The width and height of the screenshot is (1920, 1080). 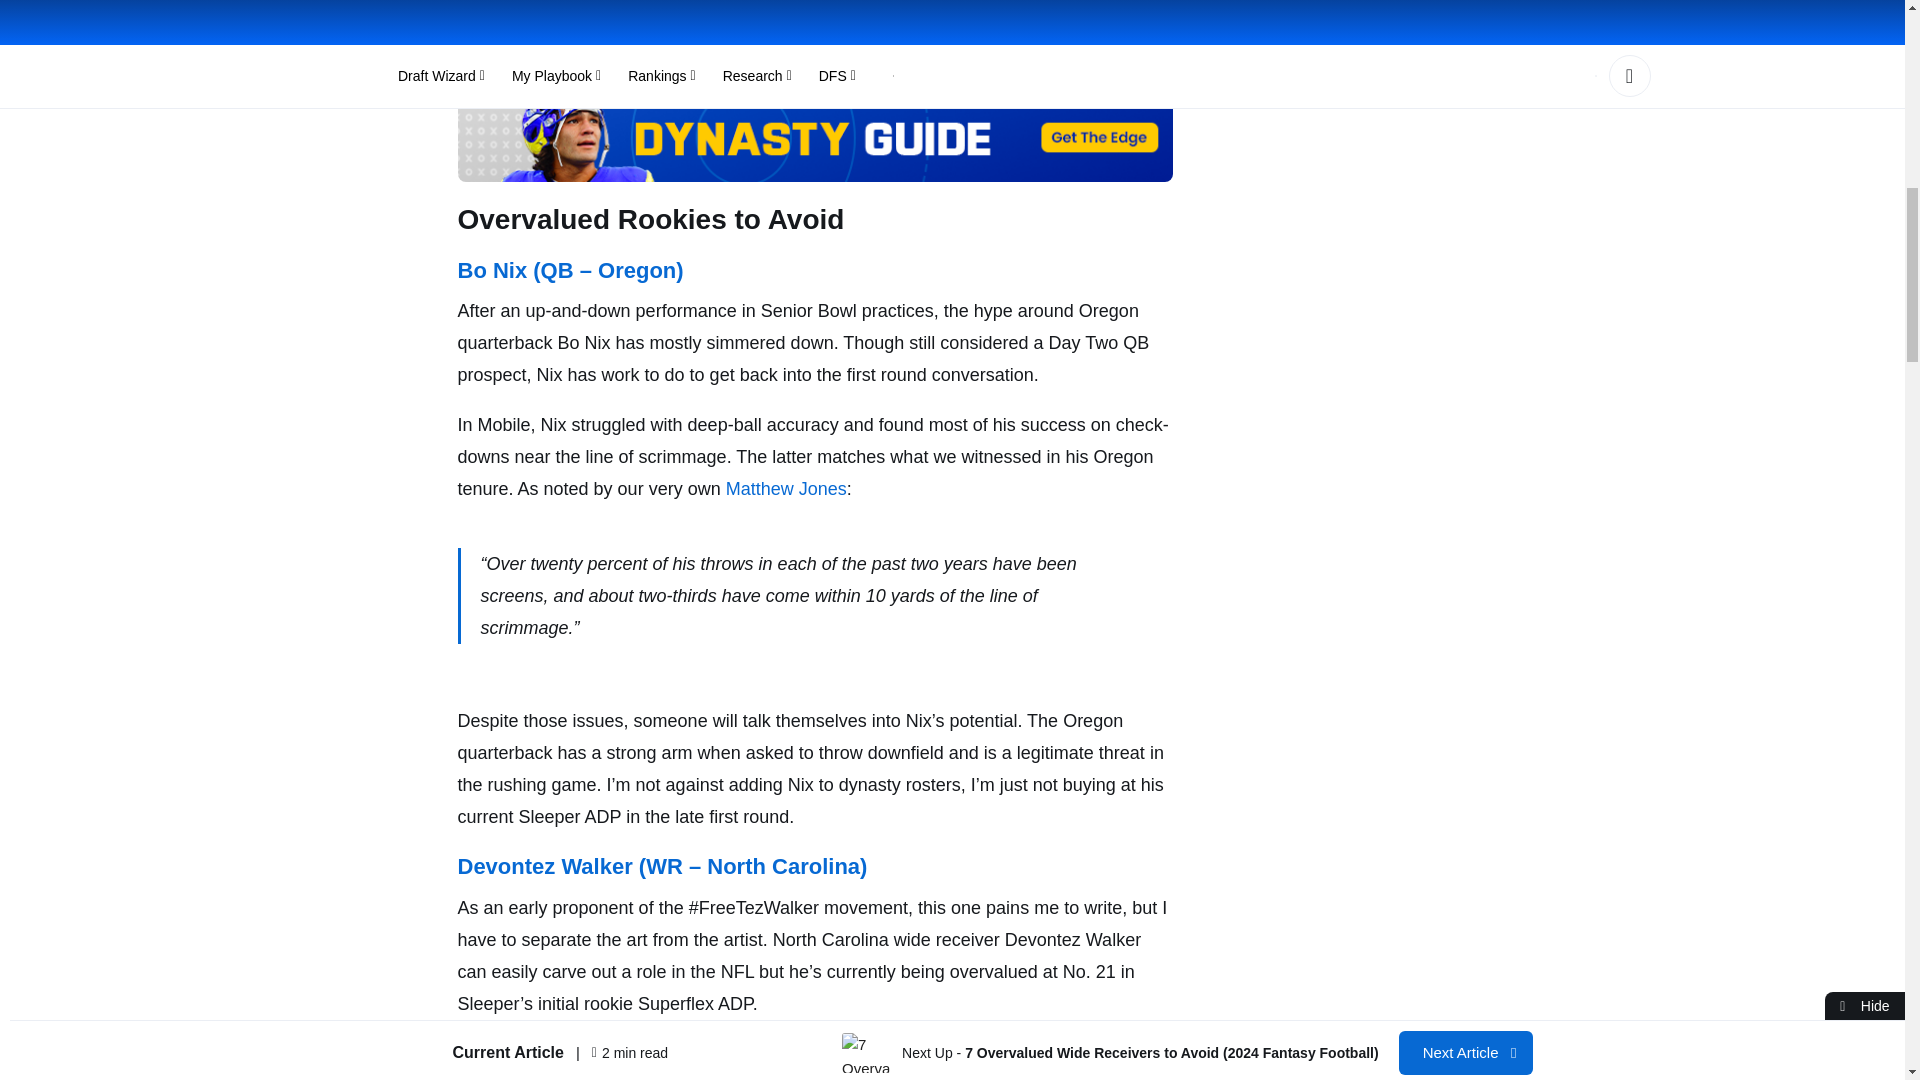 What do you see at coordinates (652, 58) in the screenshot?
I see `Free Fantasy Football Mock Draft Simulator` at bounding box center [652, 58].